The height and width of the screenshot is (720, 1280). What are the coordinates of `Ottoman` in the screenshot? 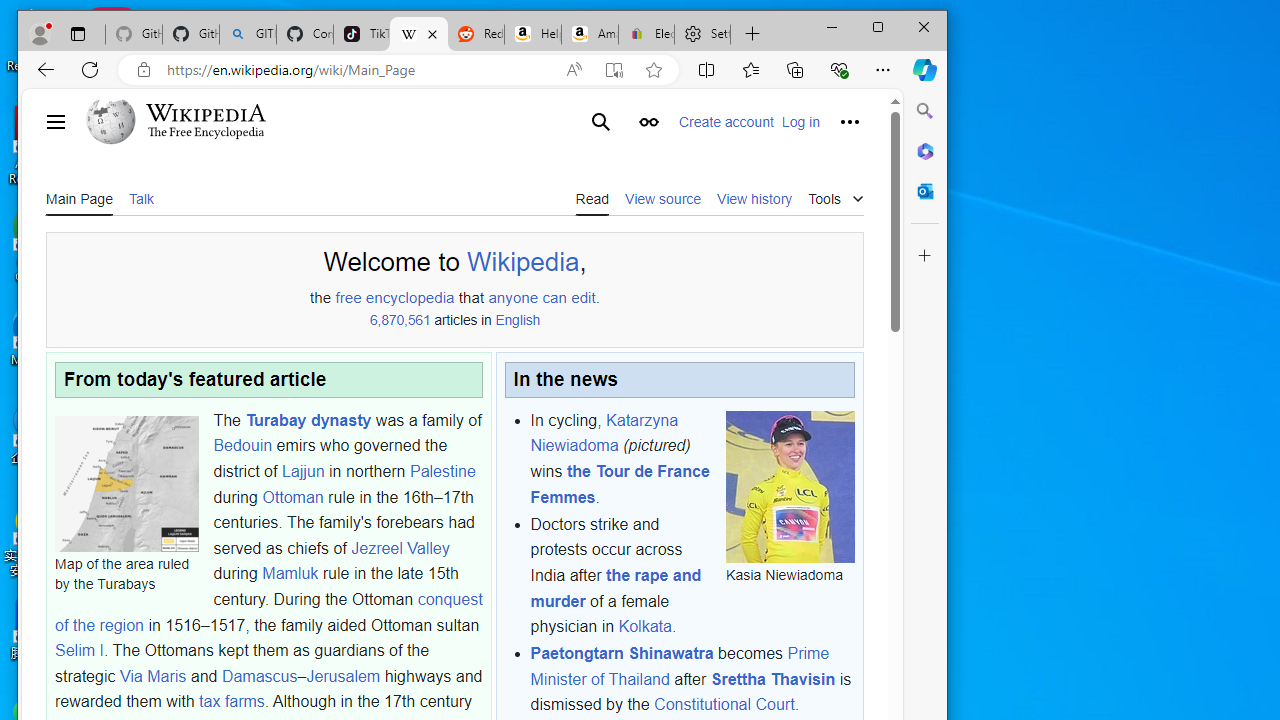 It's located at (292, 497).